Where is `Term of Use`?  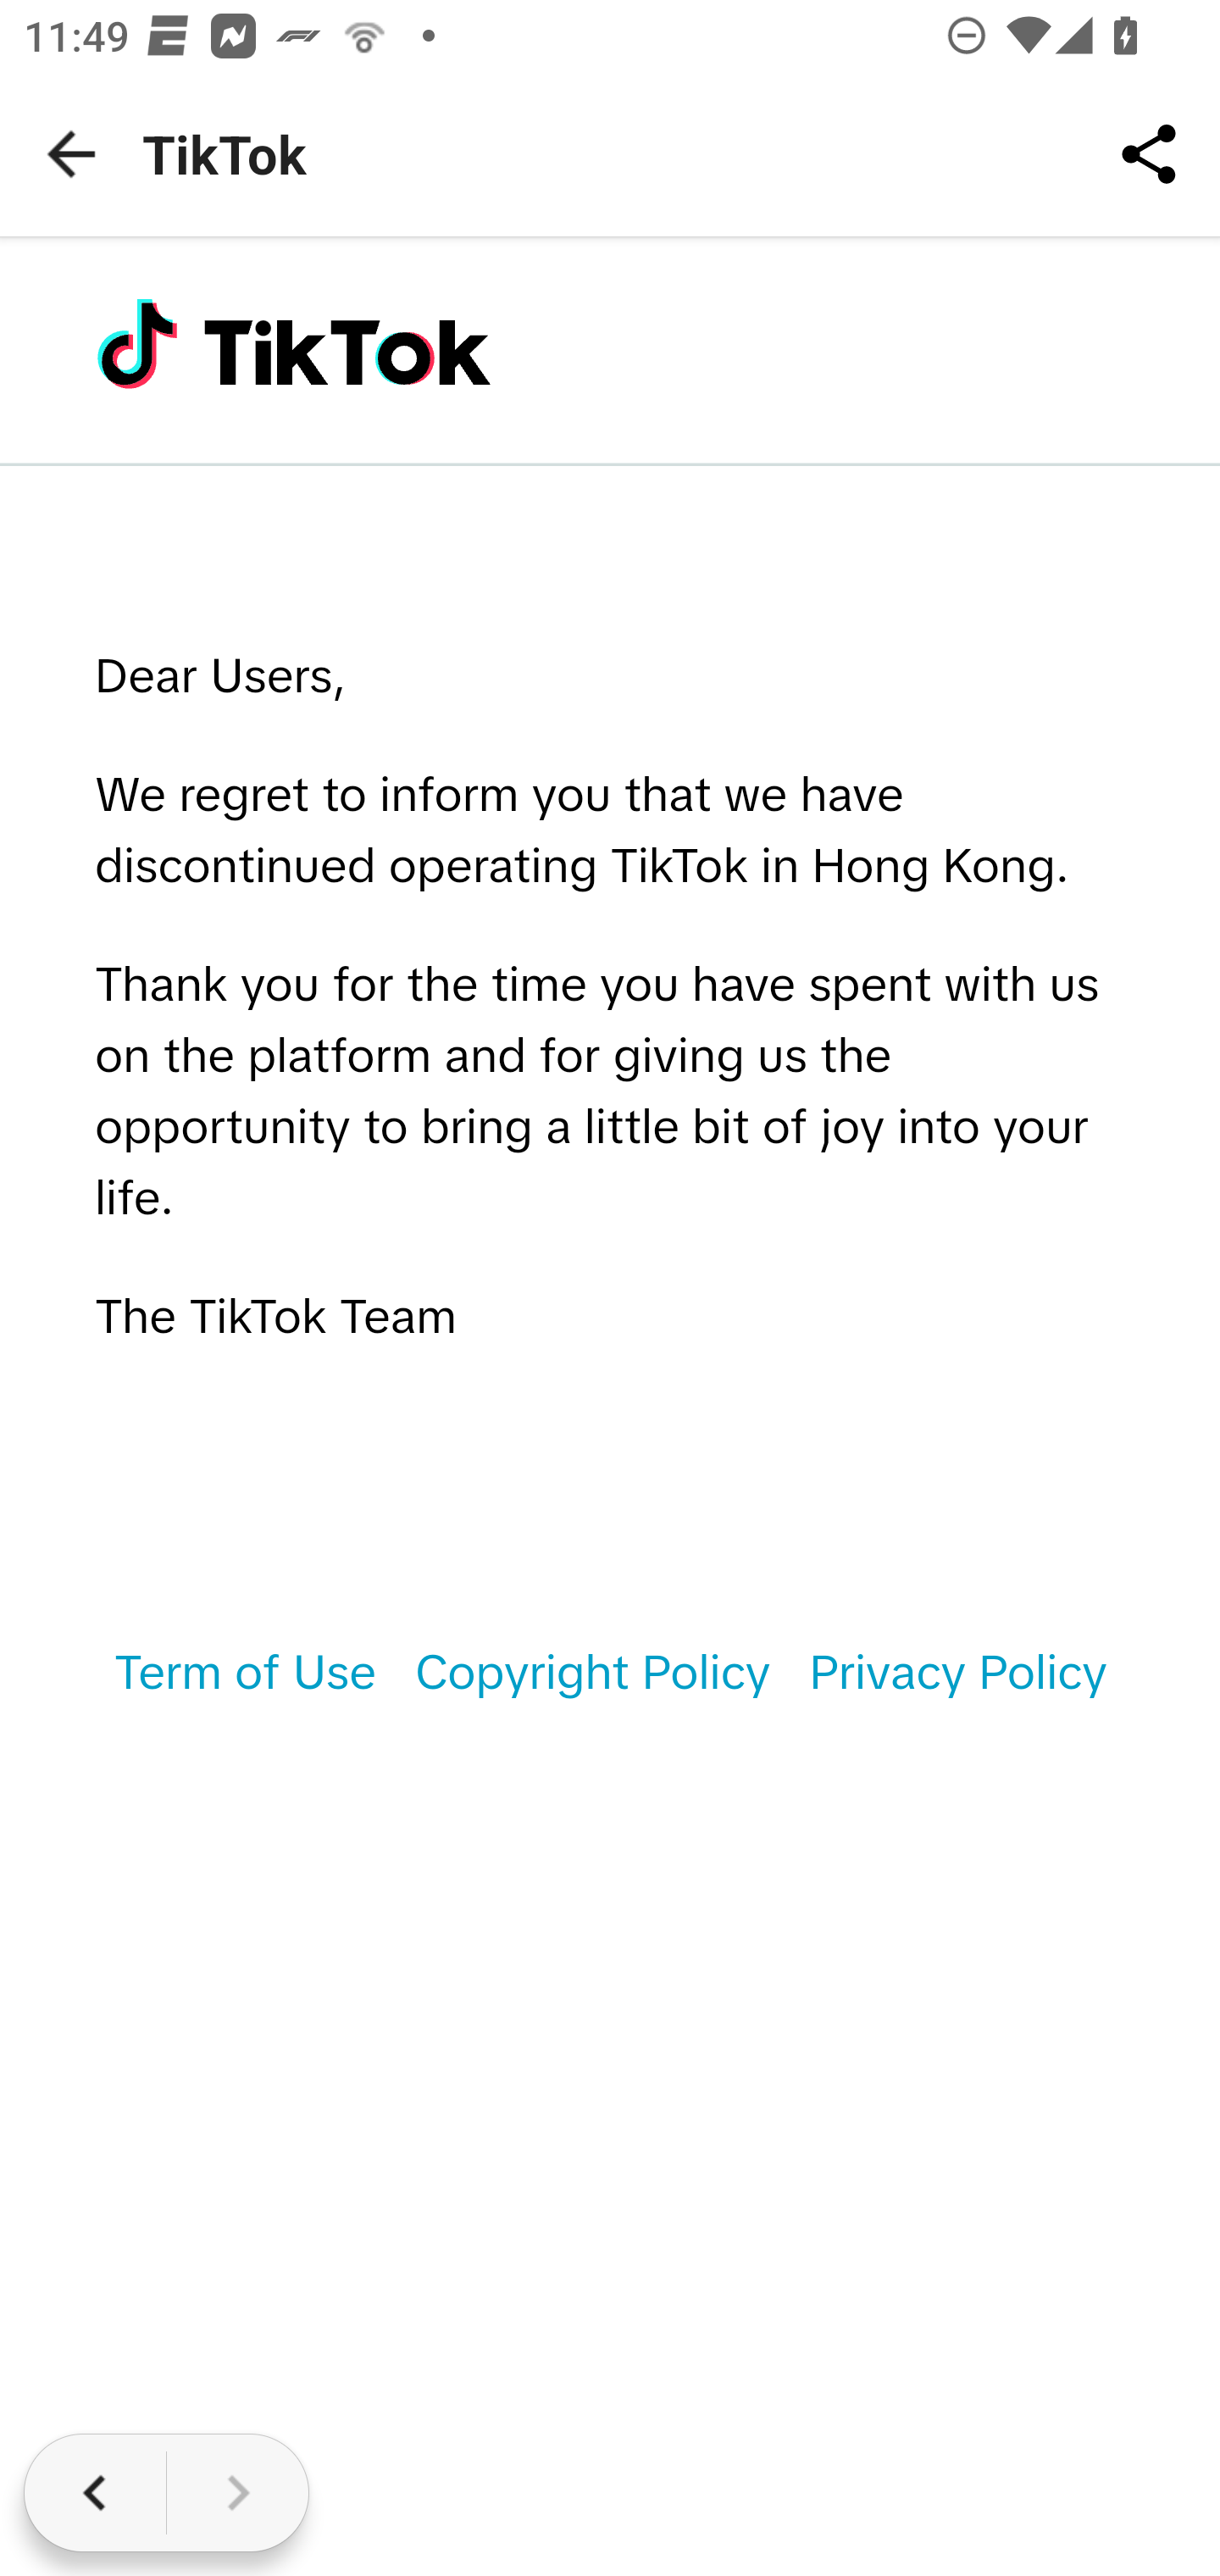 Term of Use is located at coordinates (244, 1674).